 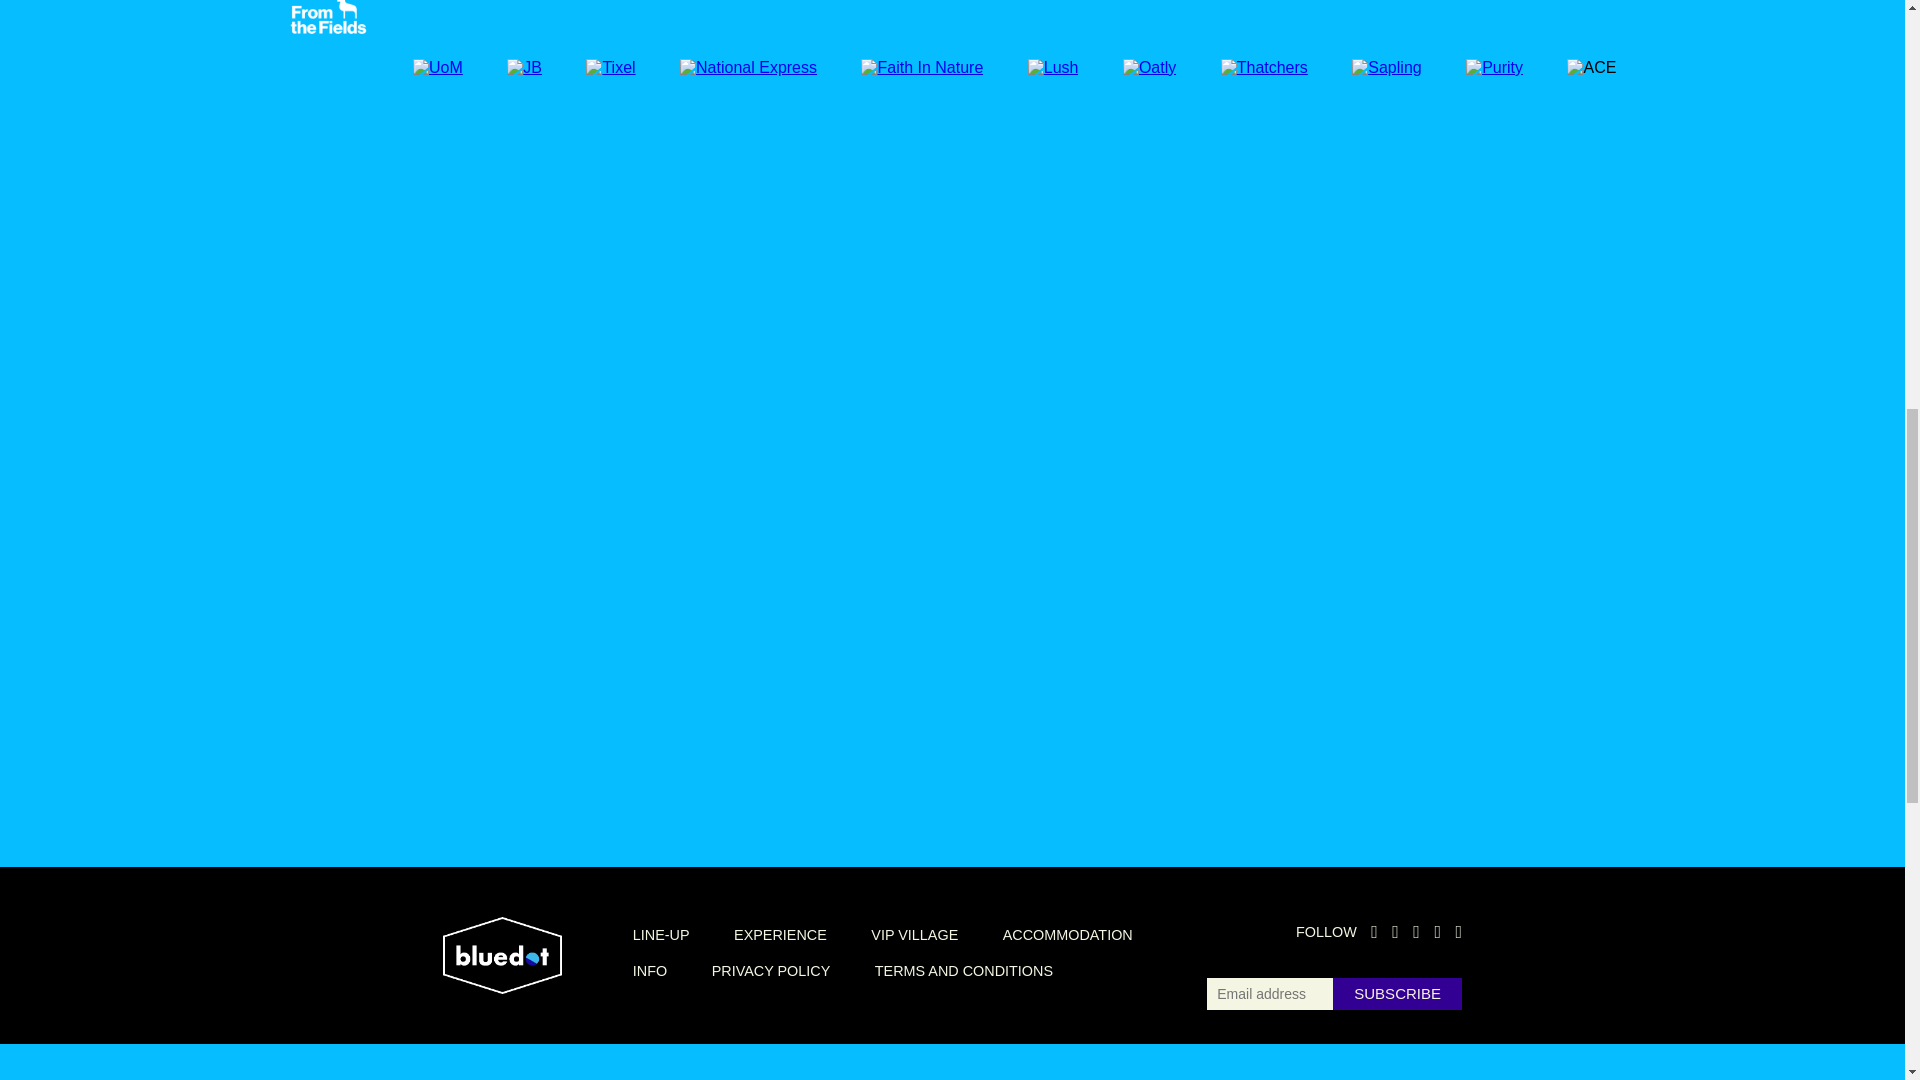 I want to click on TERMS AND CONDITIONS, so click(x=964, y=970).